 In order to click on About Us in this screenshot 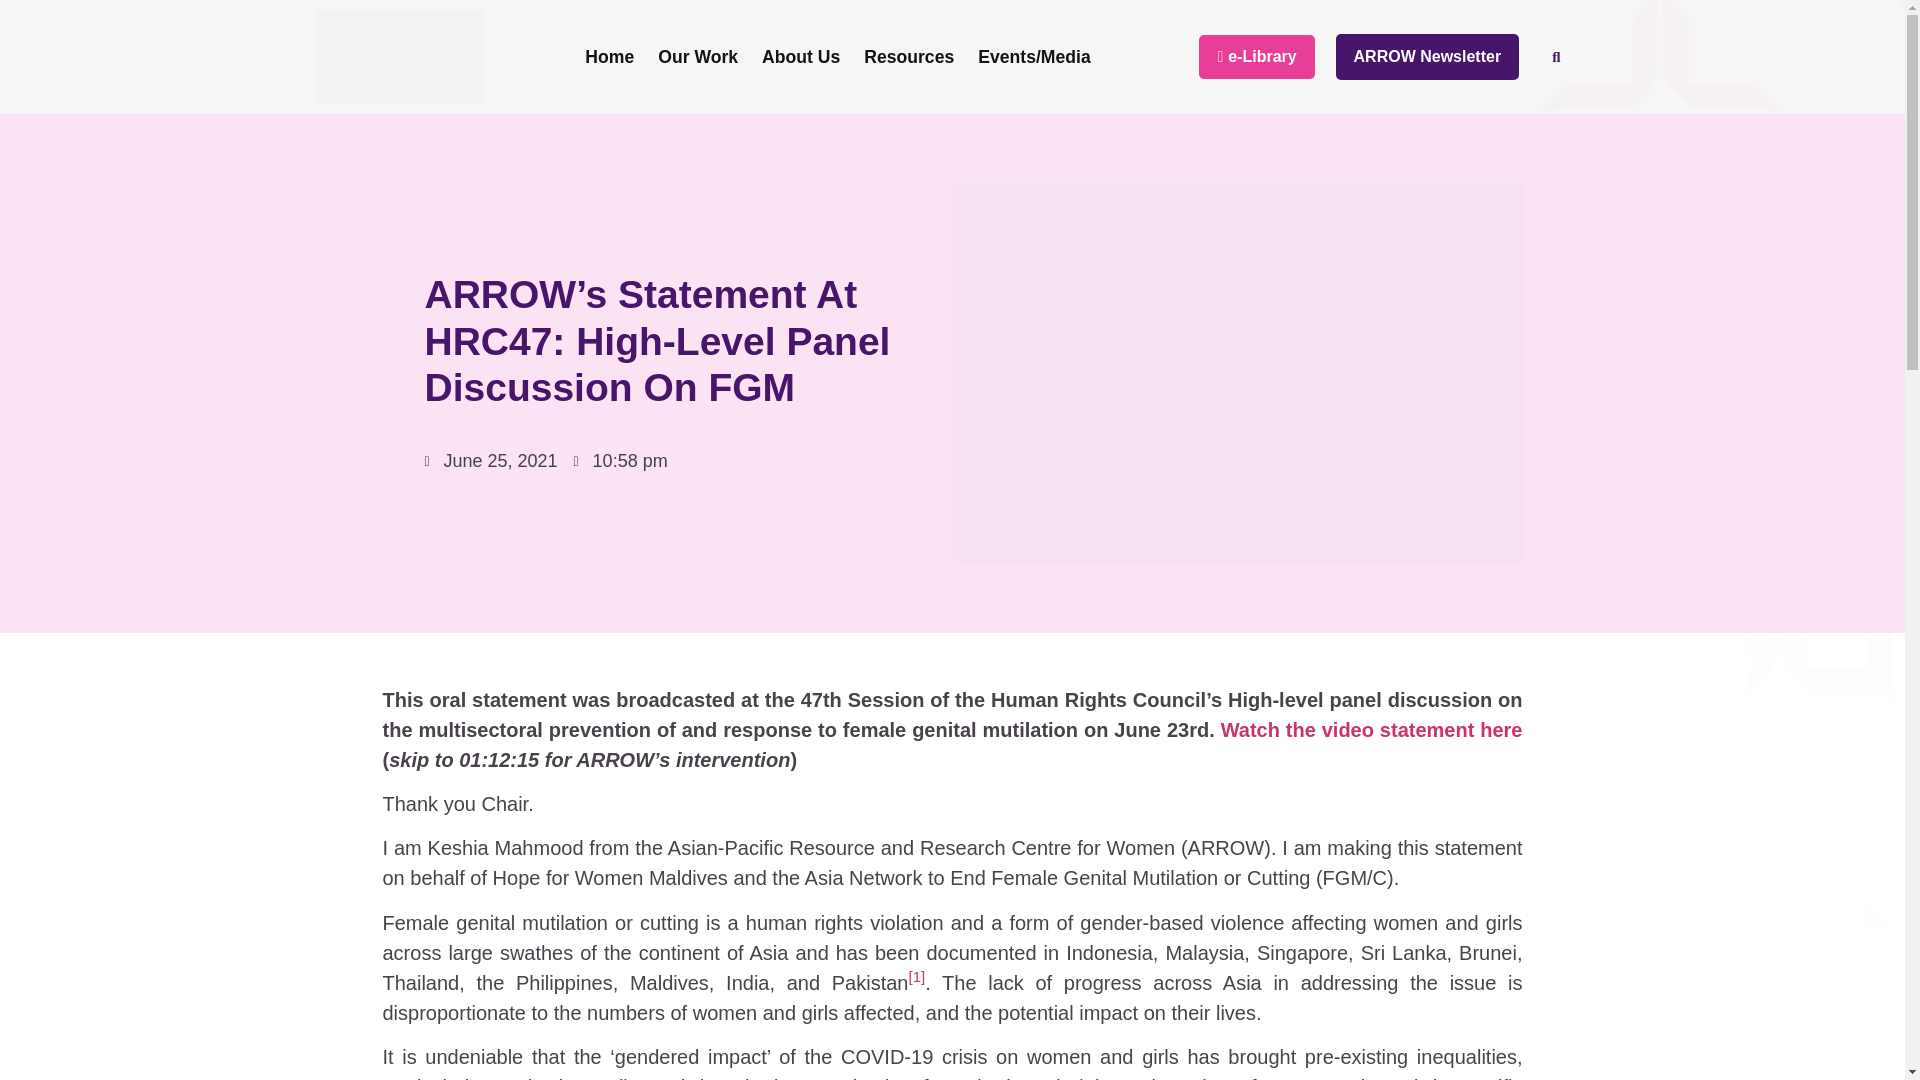, I will do `click(801, 56)`.